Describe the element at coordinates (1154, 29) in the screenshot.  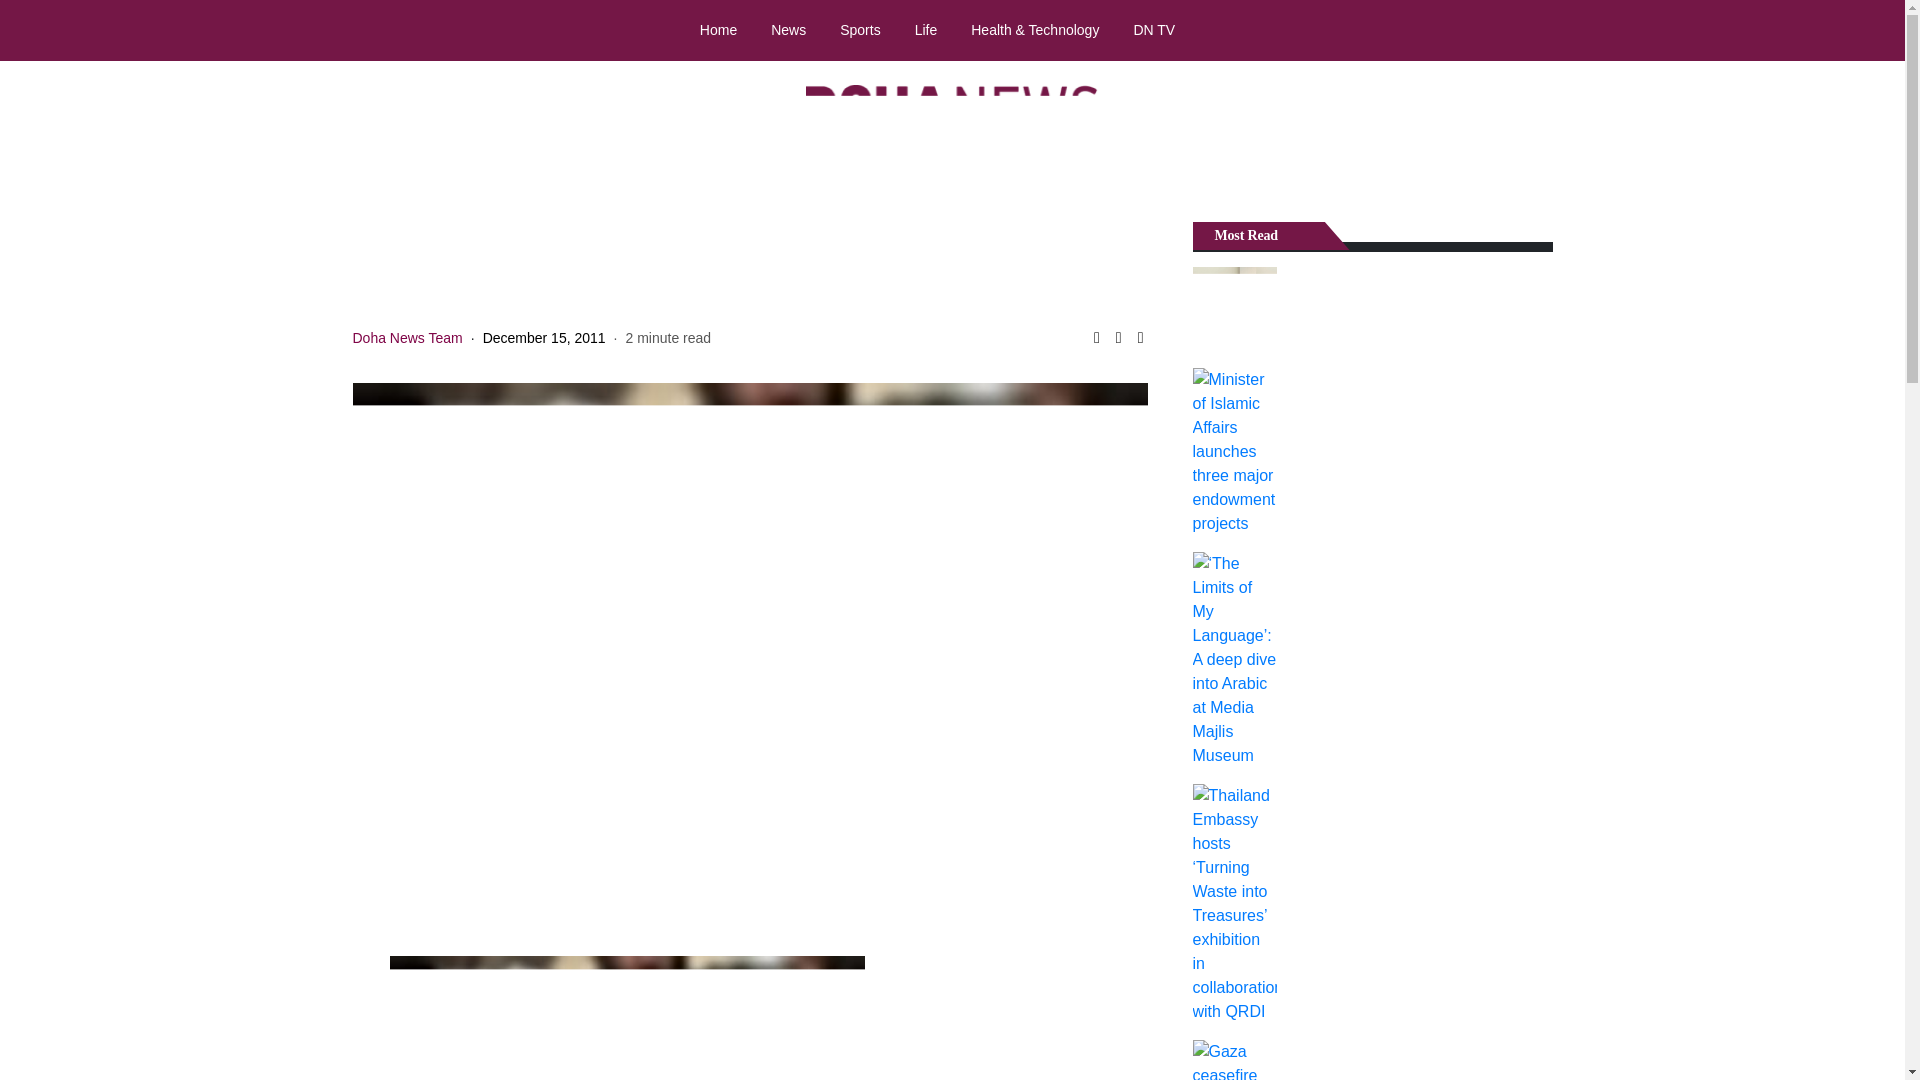
I see `DN TV` at that location.